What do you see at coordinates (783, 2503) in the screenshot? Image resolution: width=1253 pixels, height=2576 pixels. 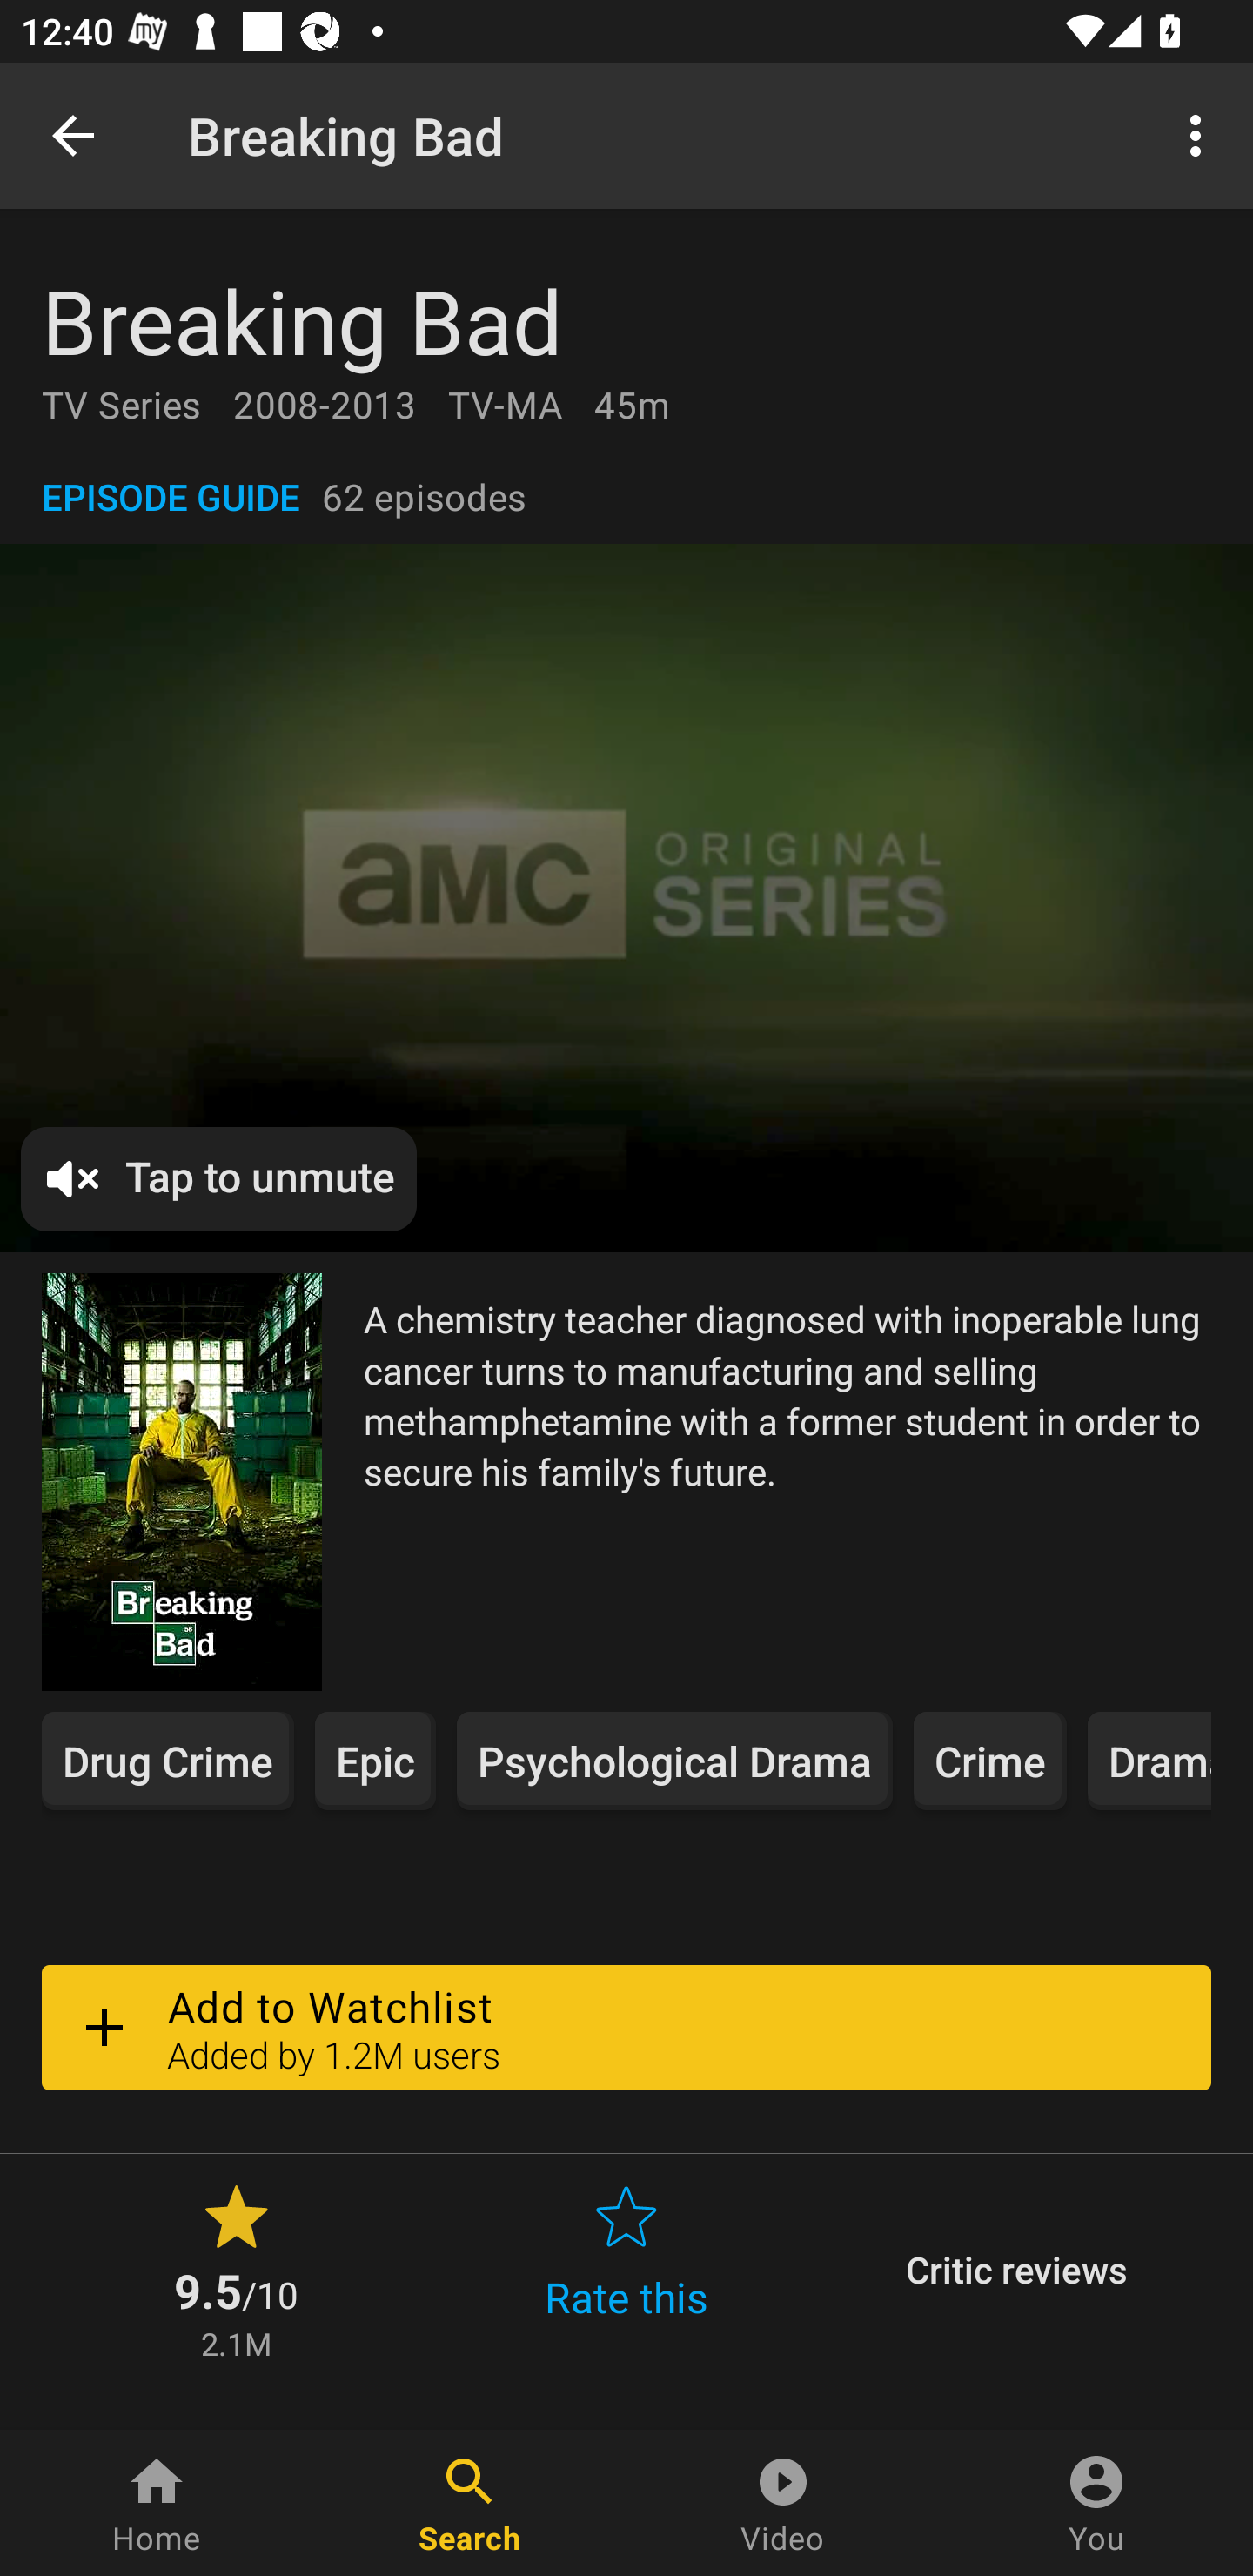 I see `Video` at bounding box center [783, 2503].